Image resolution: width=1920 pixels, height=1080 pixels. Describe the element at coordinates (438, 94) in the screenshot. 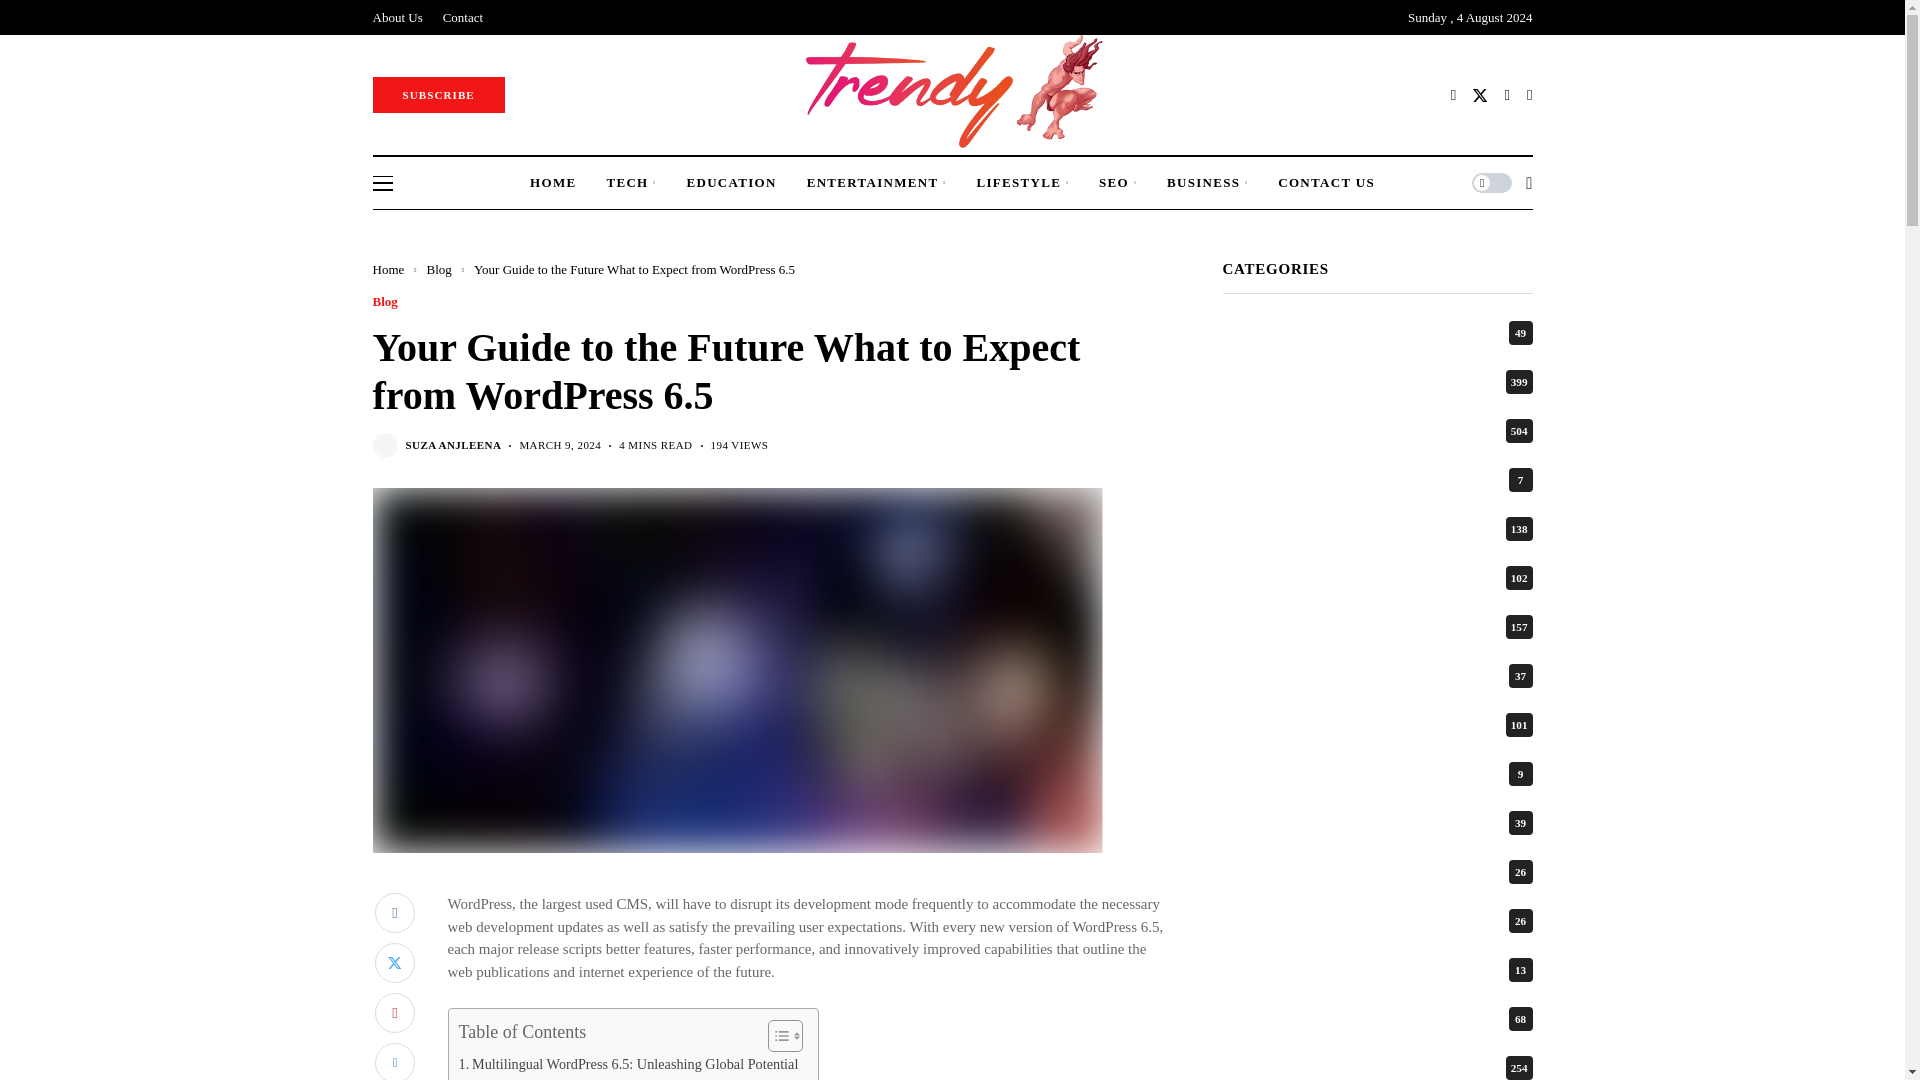

I see `SUBSCRIBE` at that location.